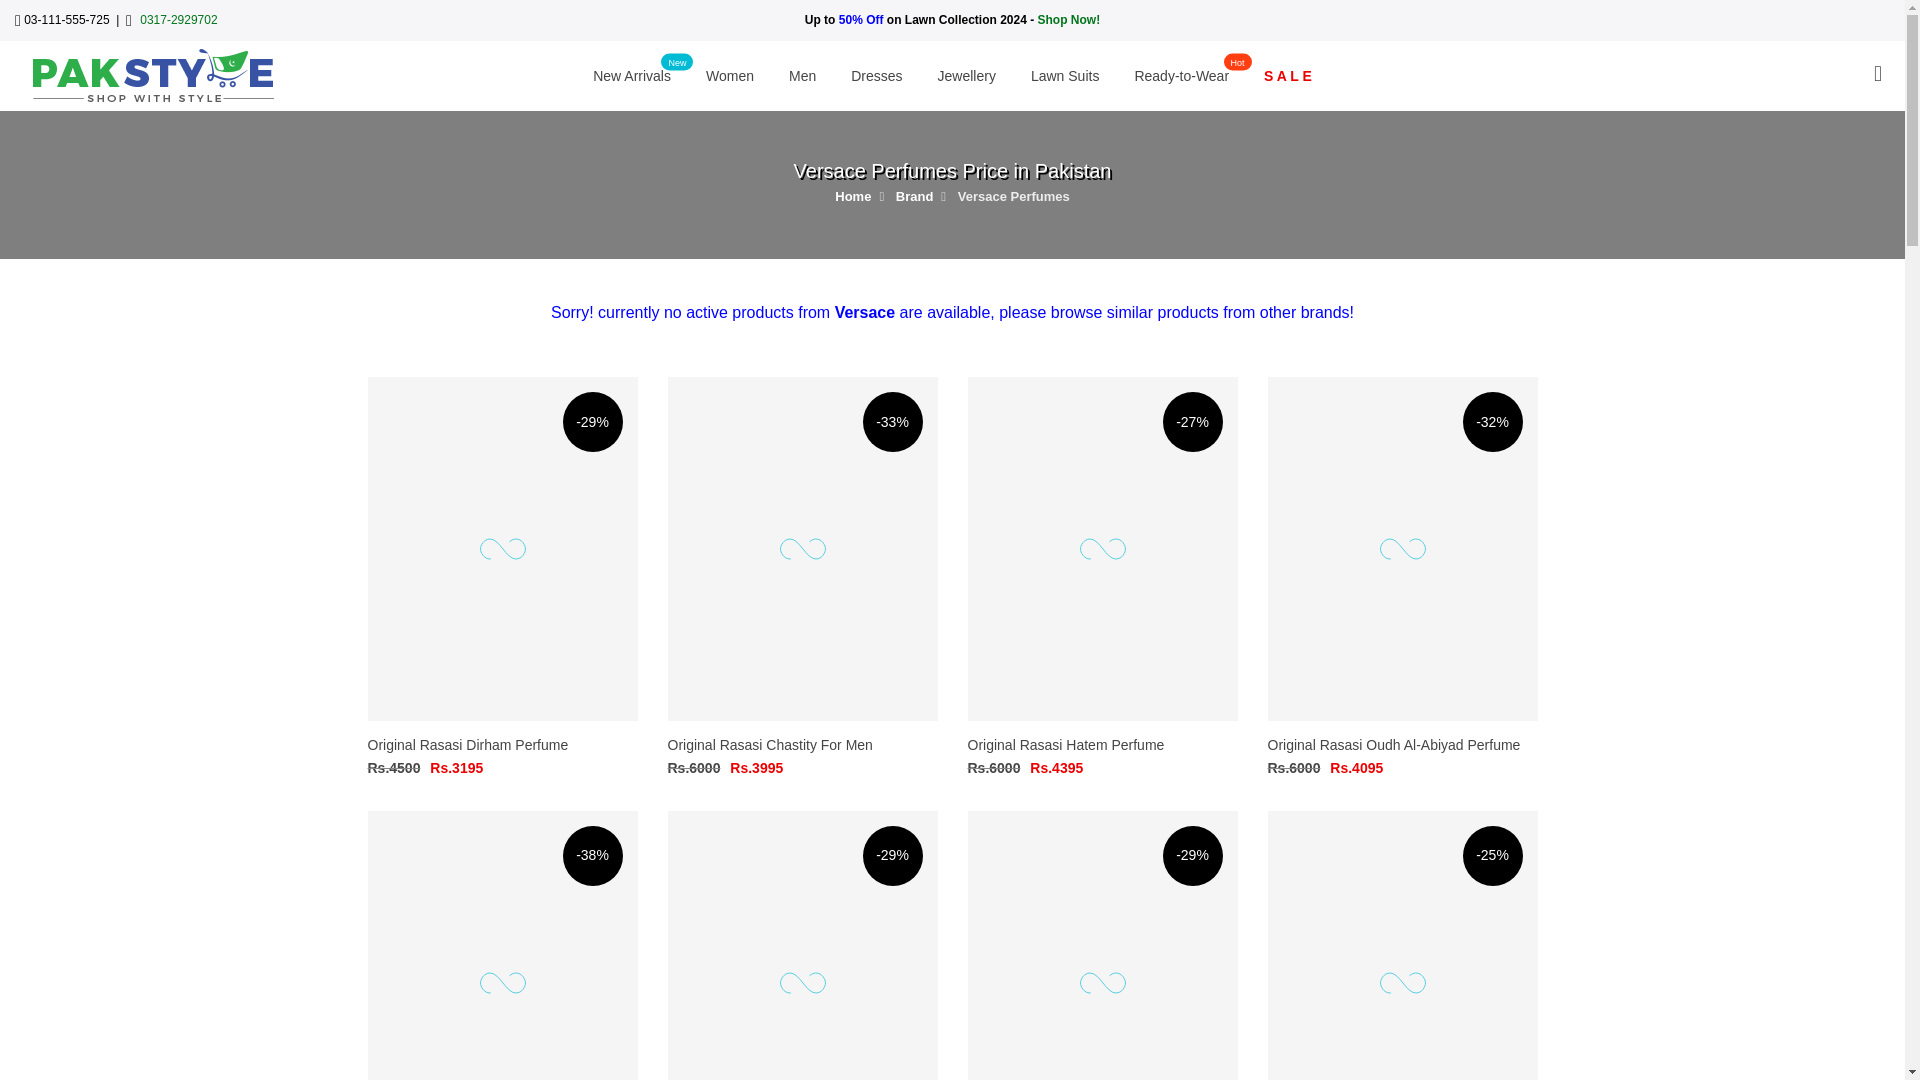 The height and width of the screenshot is (1080, 1920). Describe the element at coordinates (151, 74) in the screenshot. I see `Online Shopping in Pakistan` at that location.